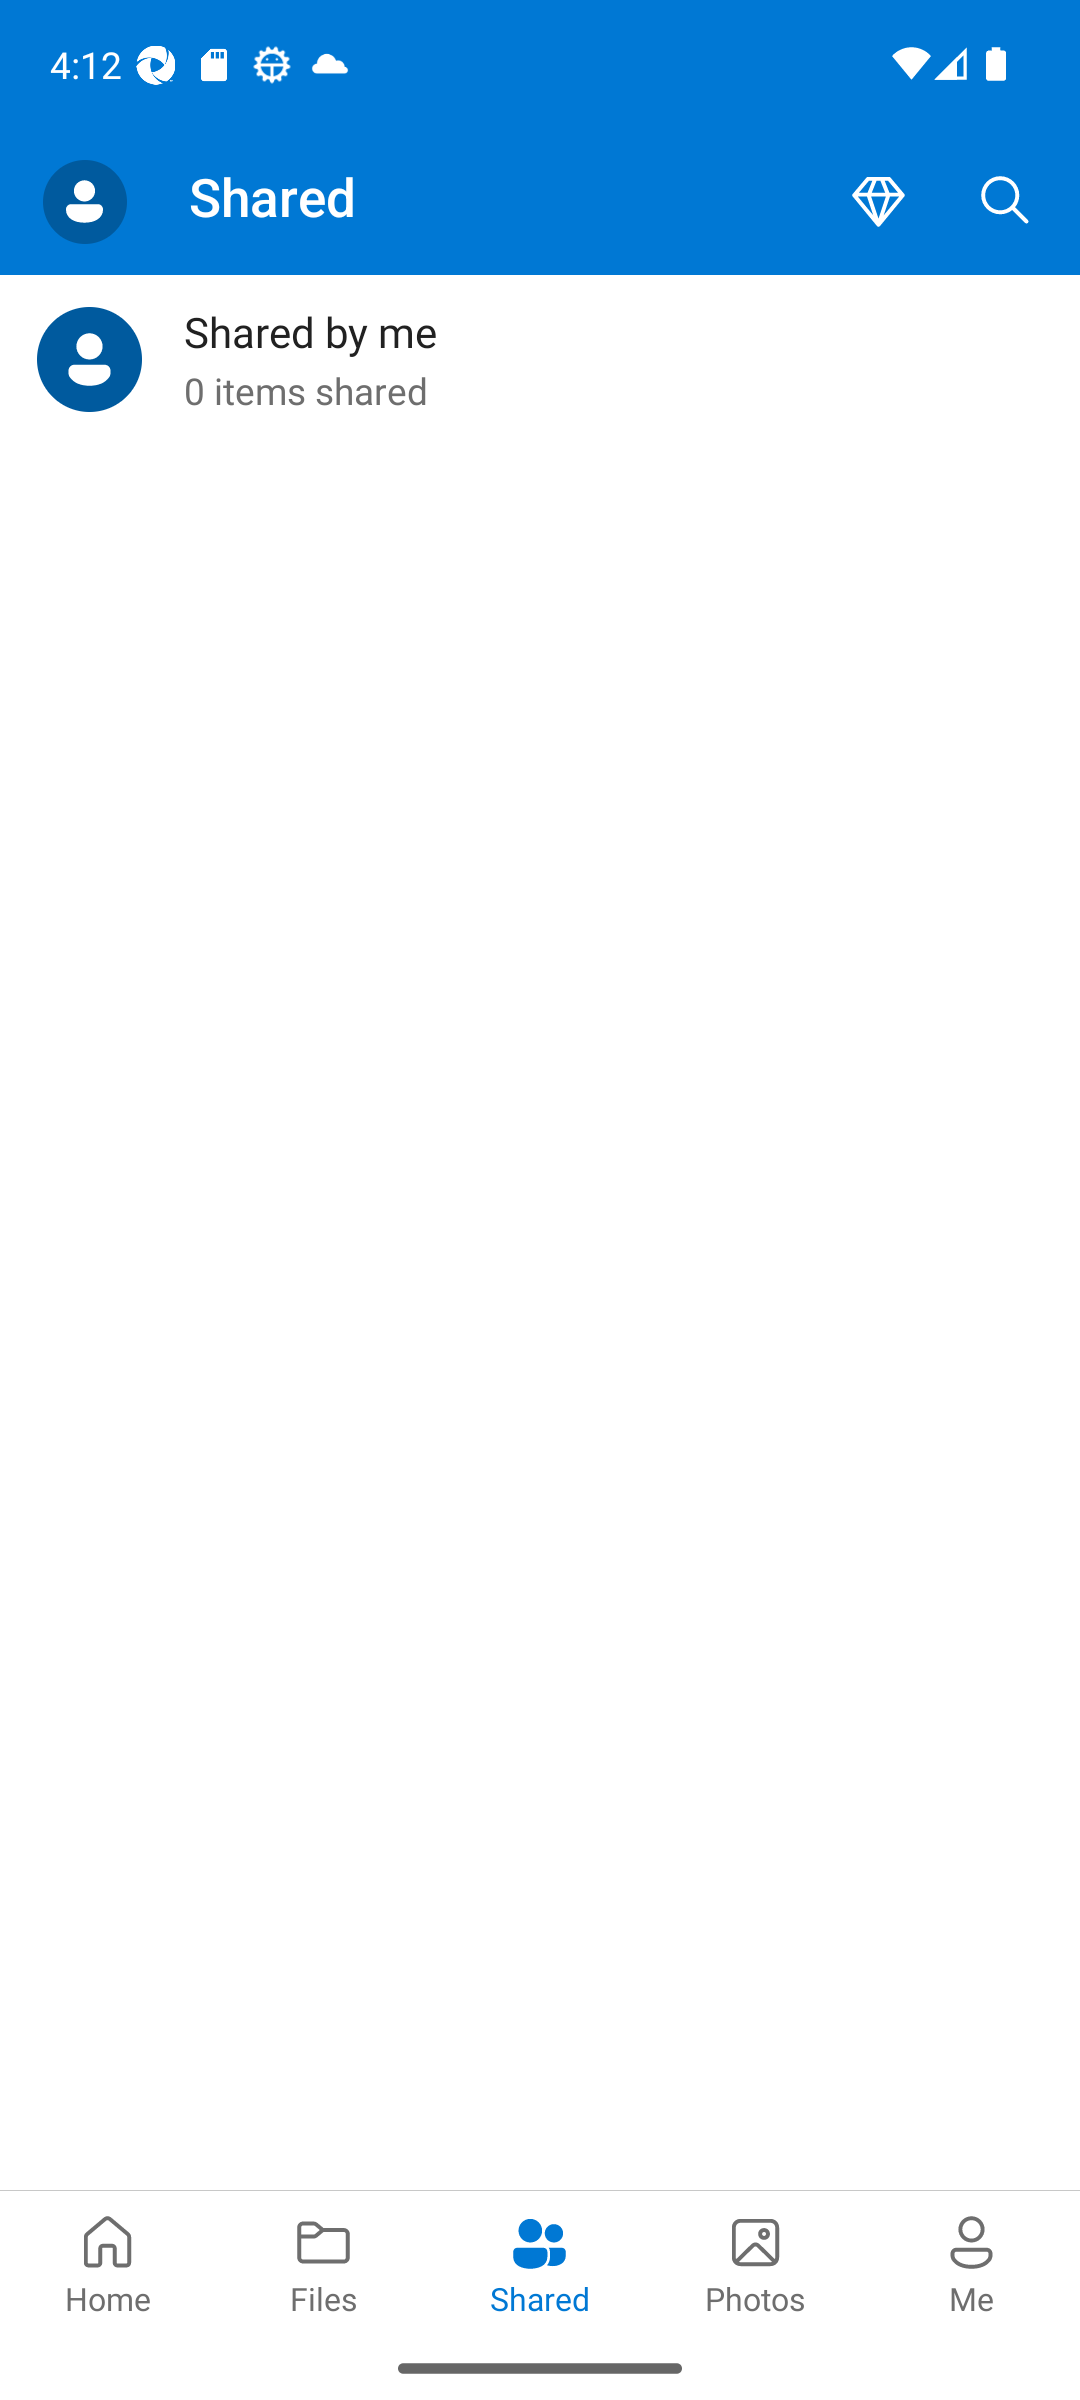  What do you see at coordinates (108, 2262) in the screenshot?
I see `Home pivot Home` at bounding box center [108, 2262].